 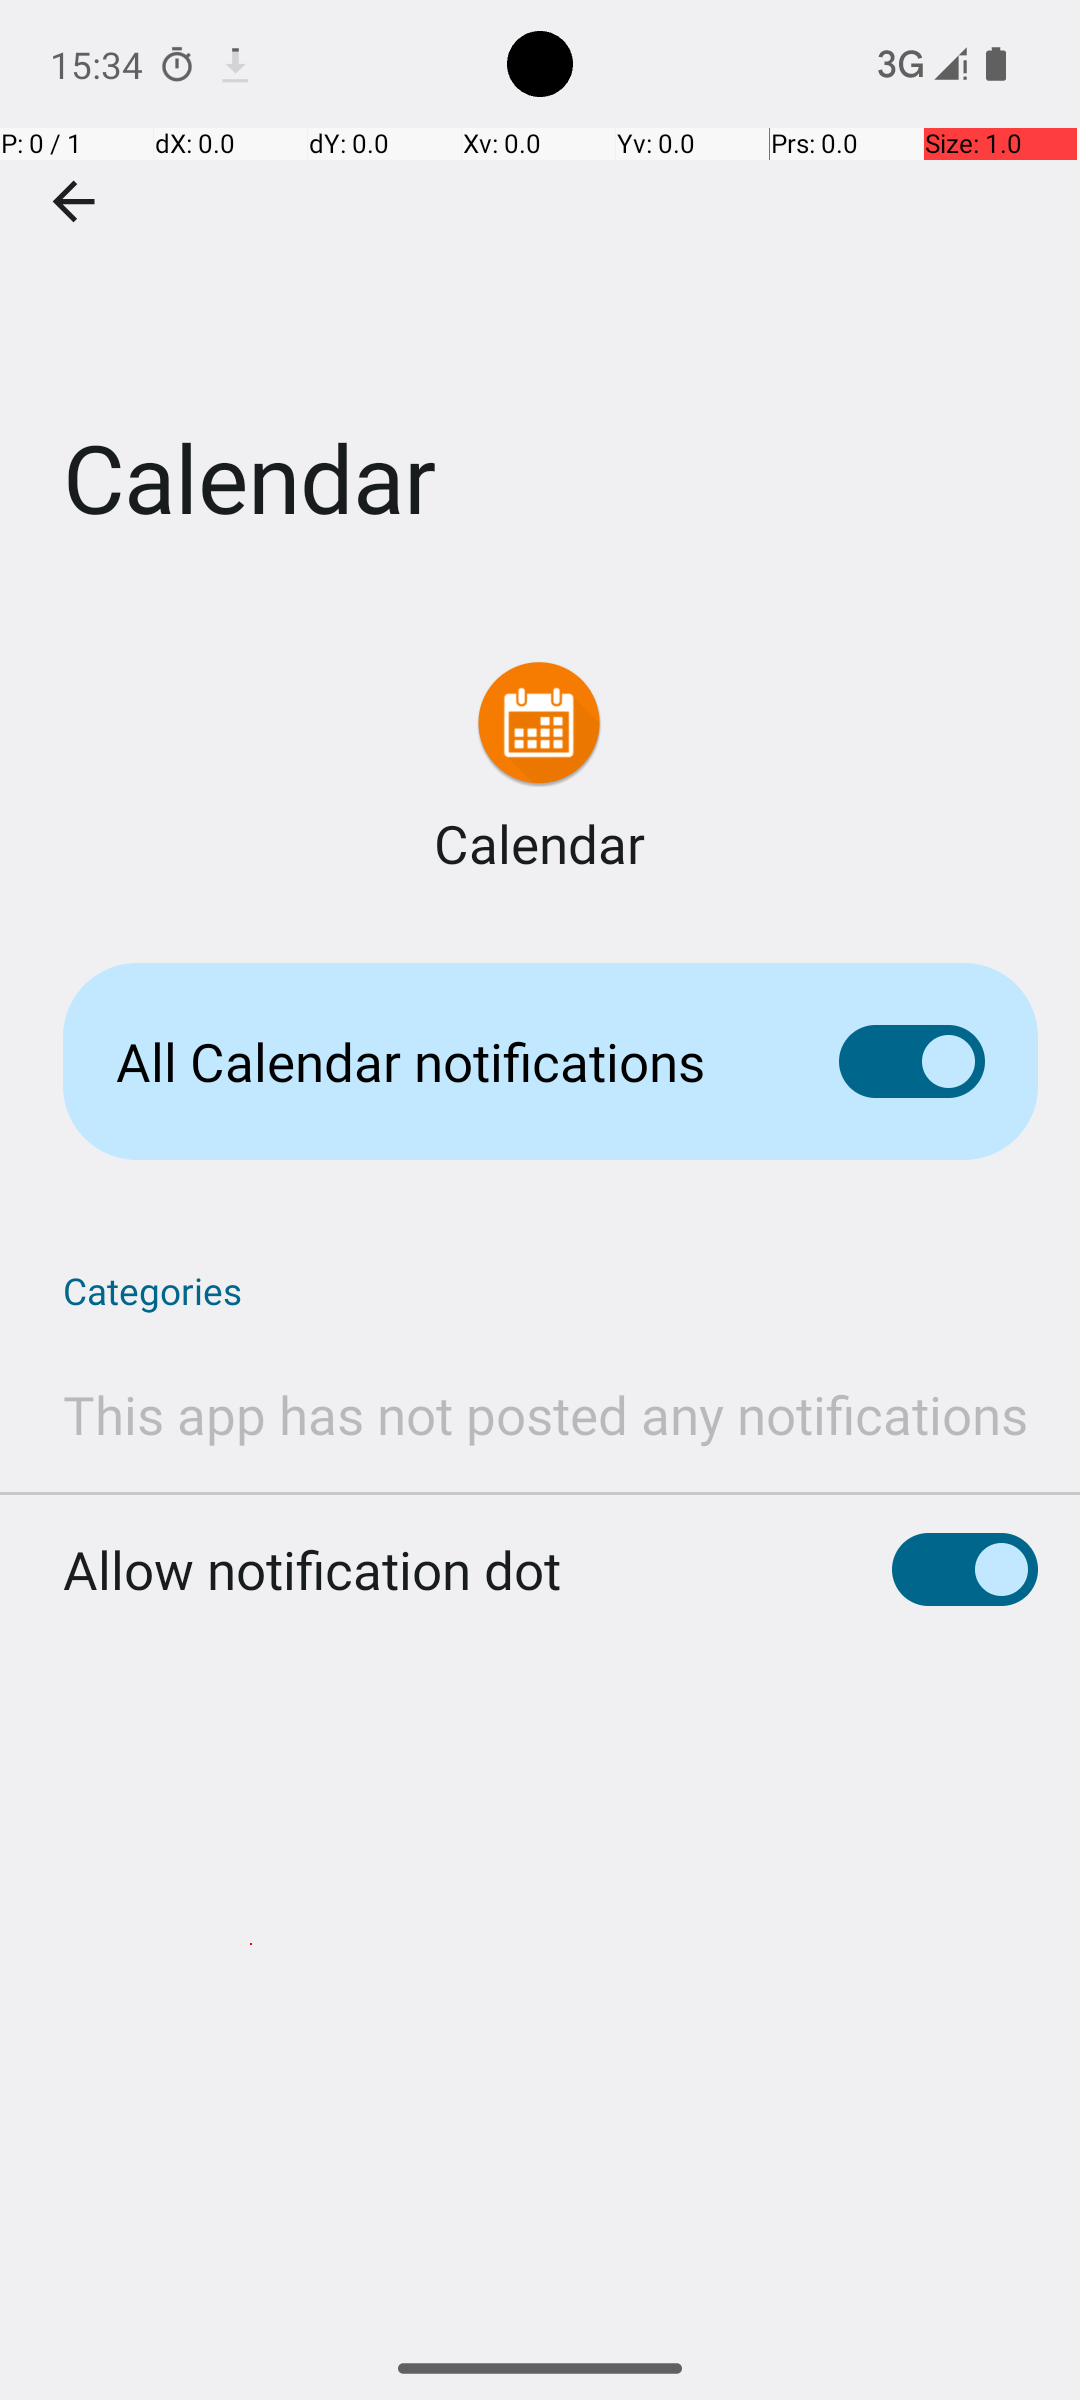 I want to click on This app has not posted any notifications, so click(x=546, y=1414).